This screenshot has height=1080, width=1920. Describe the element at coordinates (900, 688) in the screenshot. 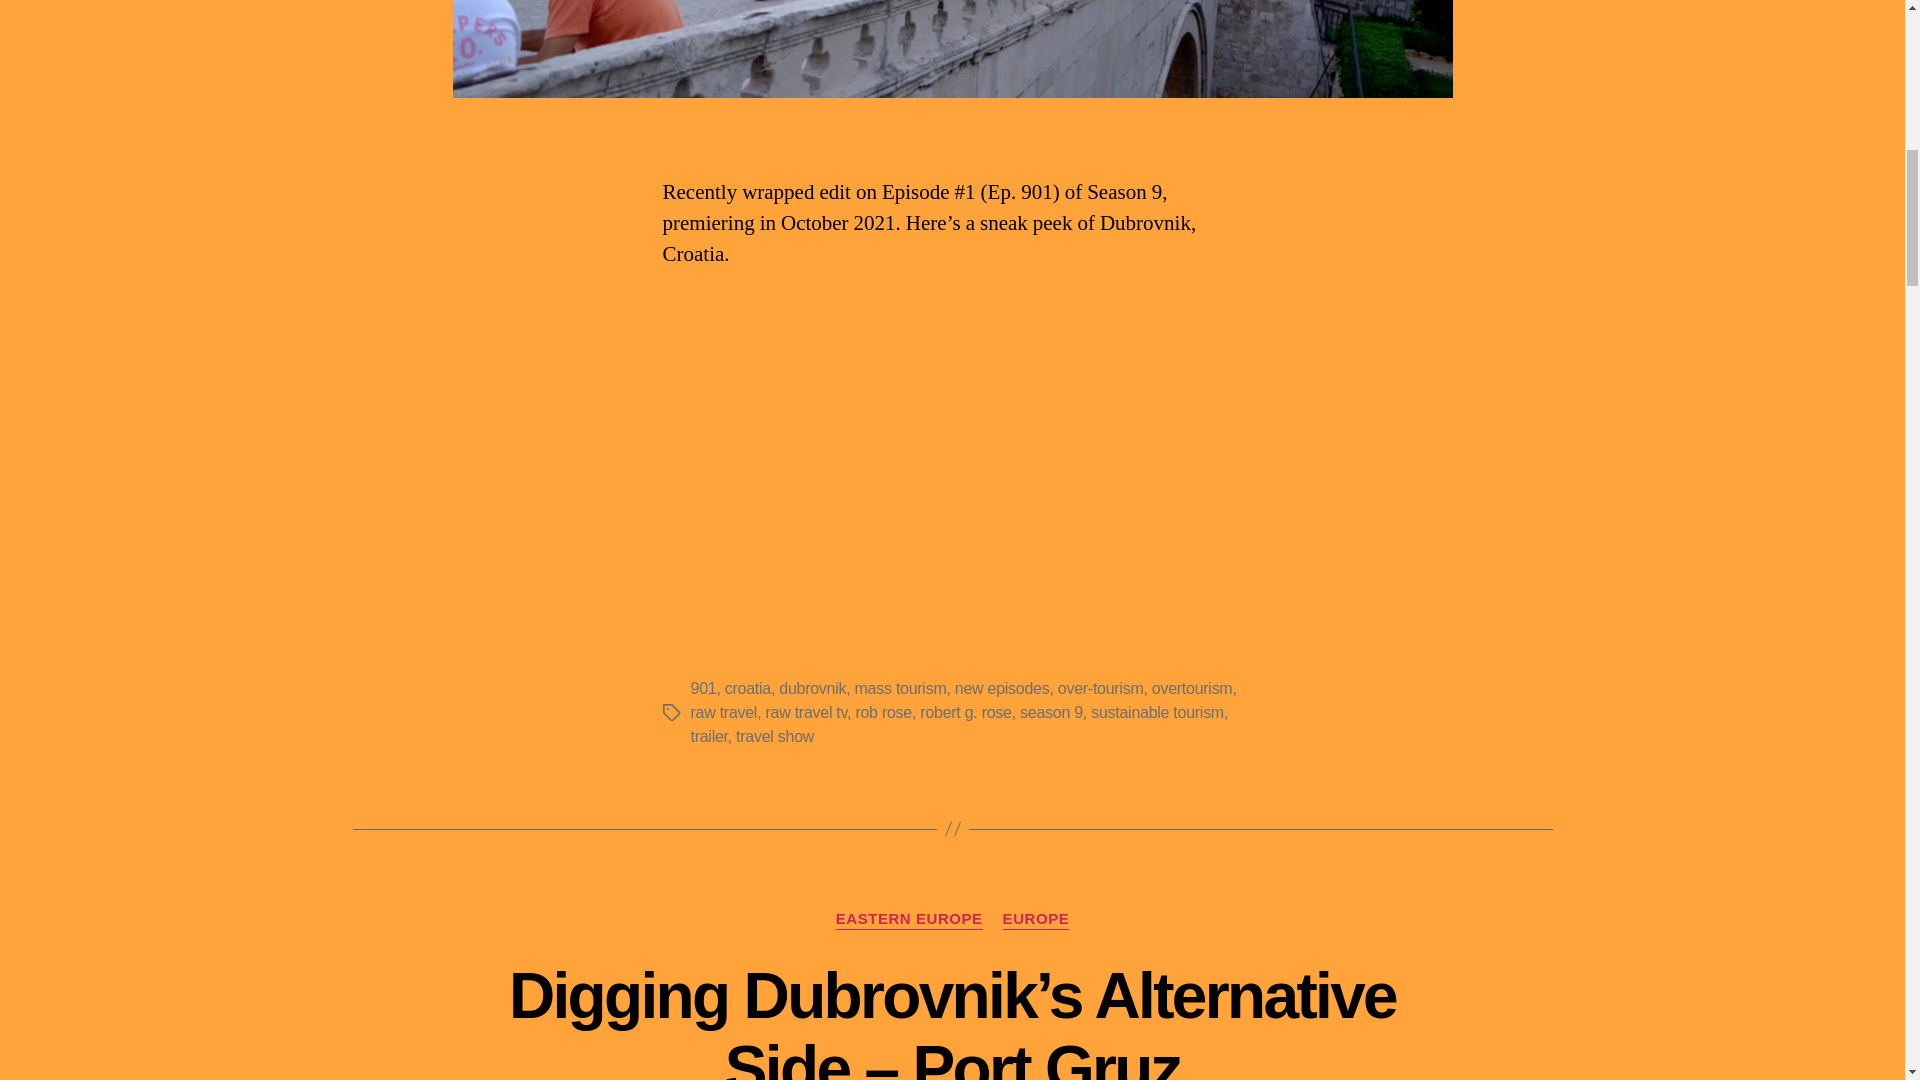

I see `mass tourism` at that location.